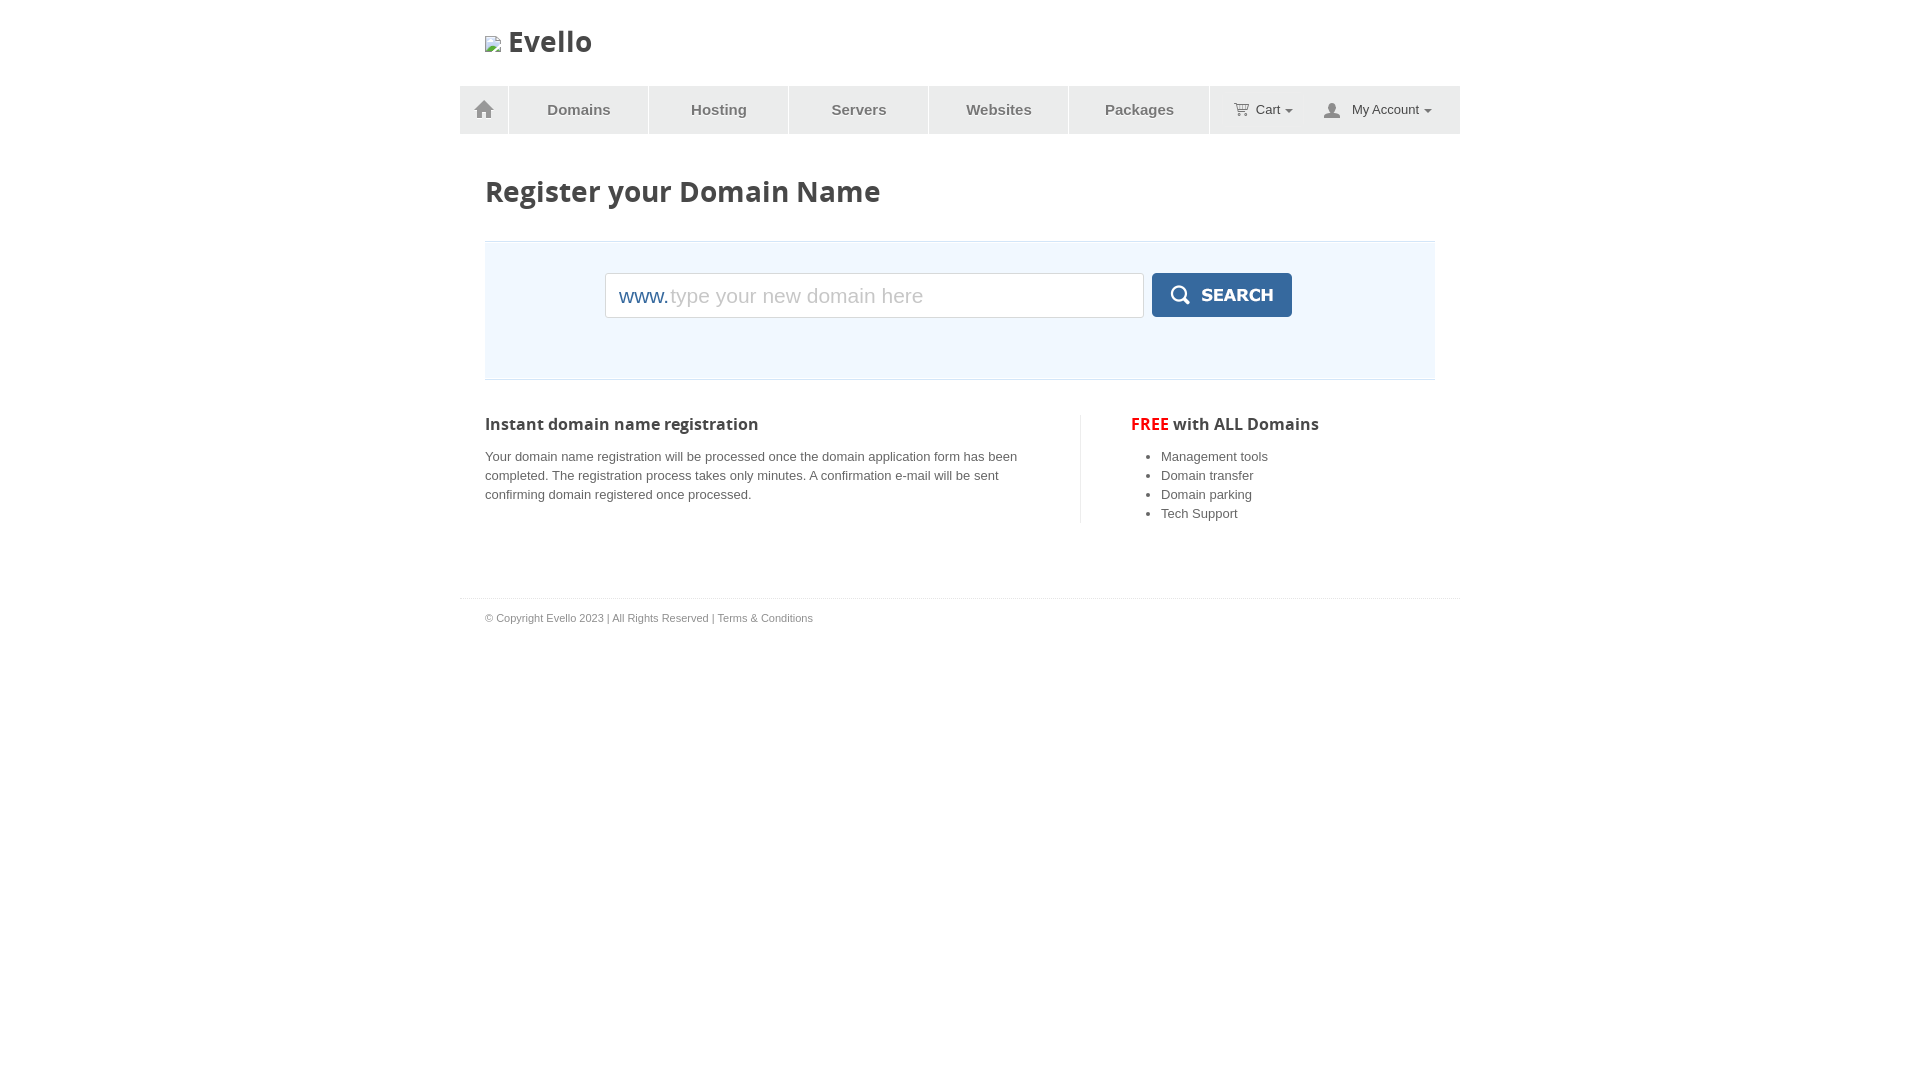 This screenshot has width=1920, height=1080. Describe the element at coordinates (580, 110) in the screenshot. I see `Domains` at that location.